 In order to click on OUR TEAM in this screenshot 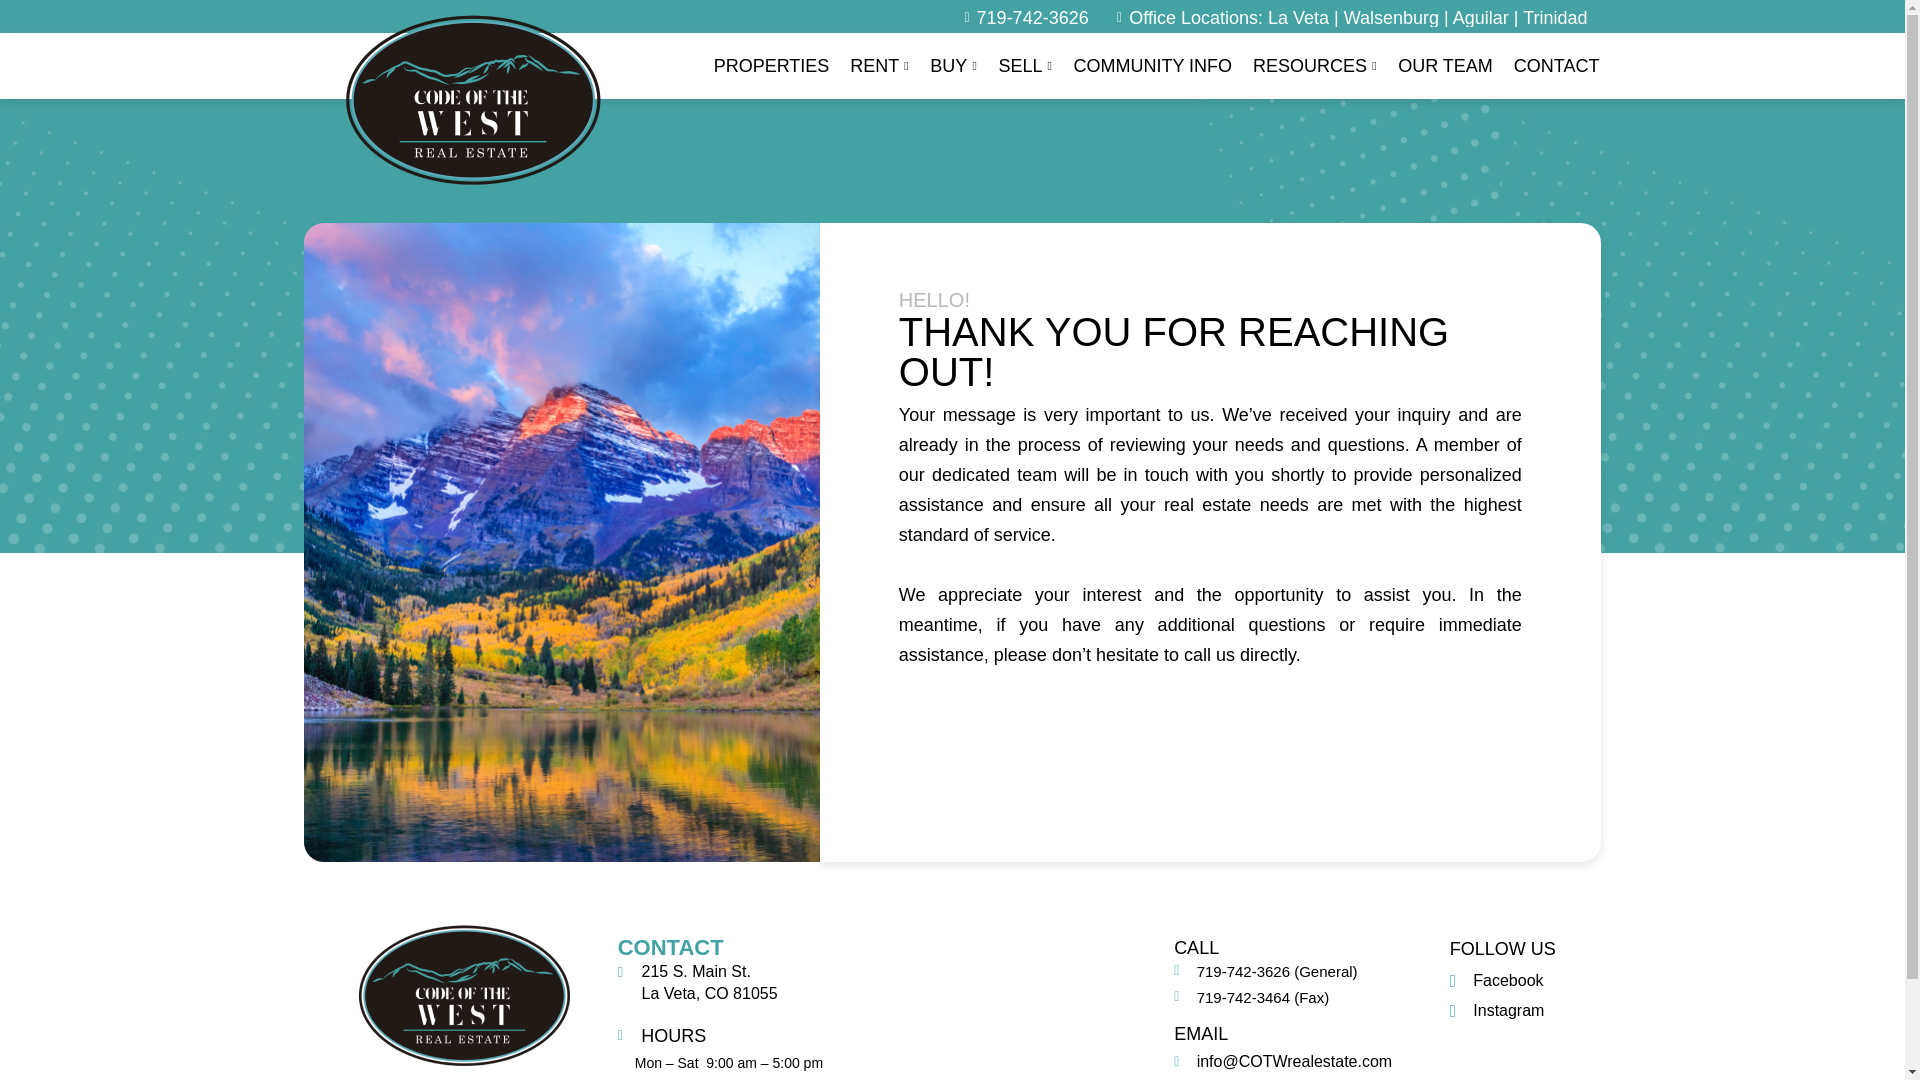, I will do `click(1446, 66)`.